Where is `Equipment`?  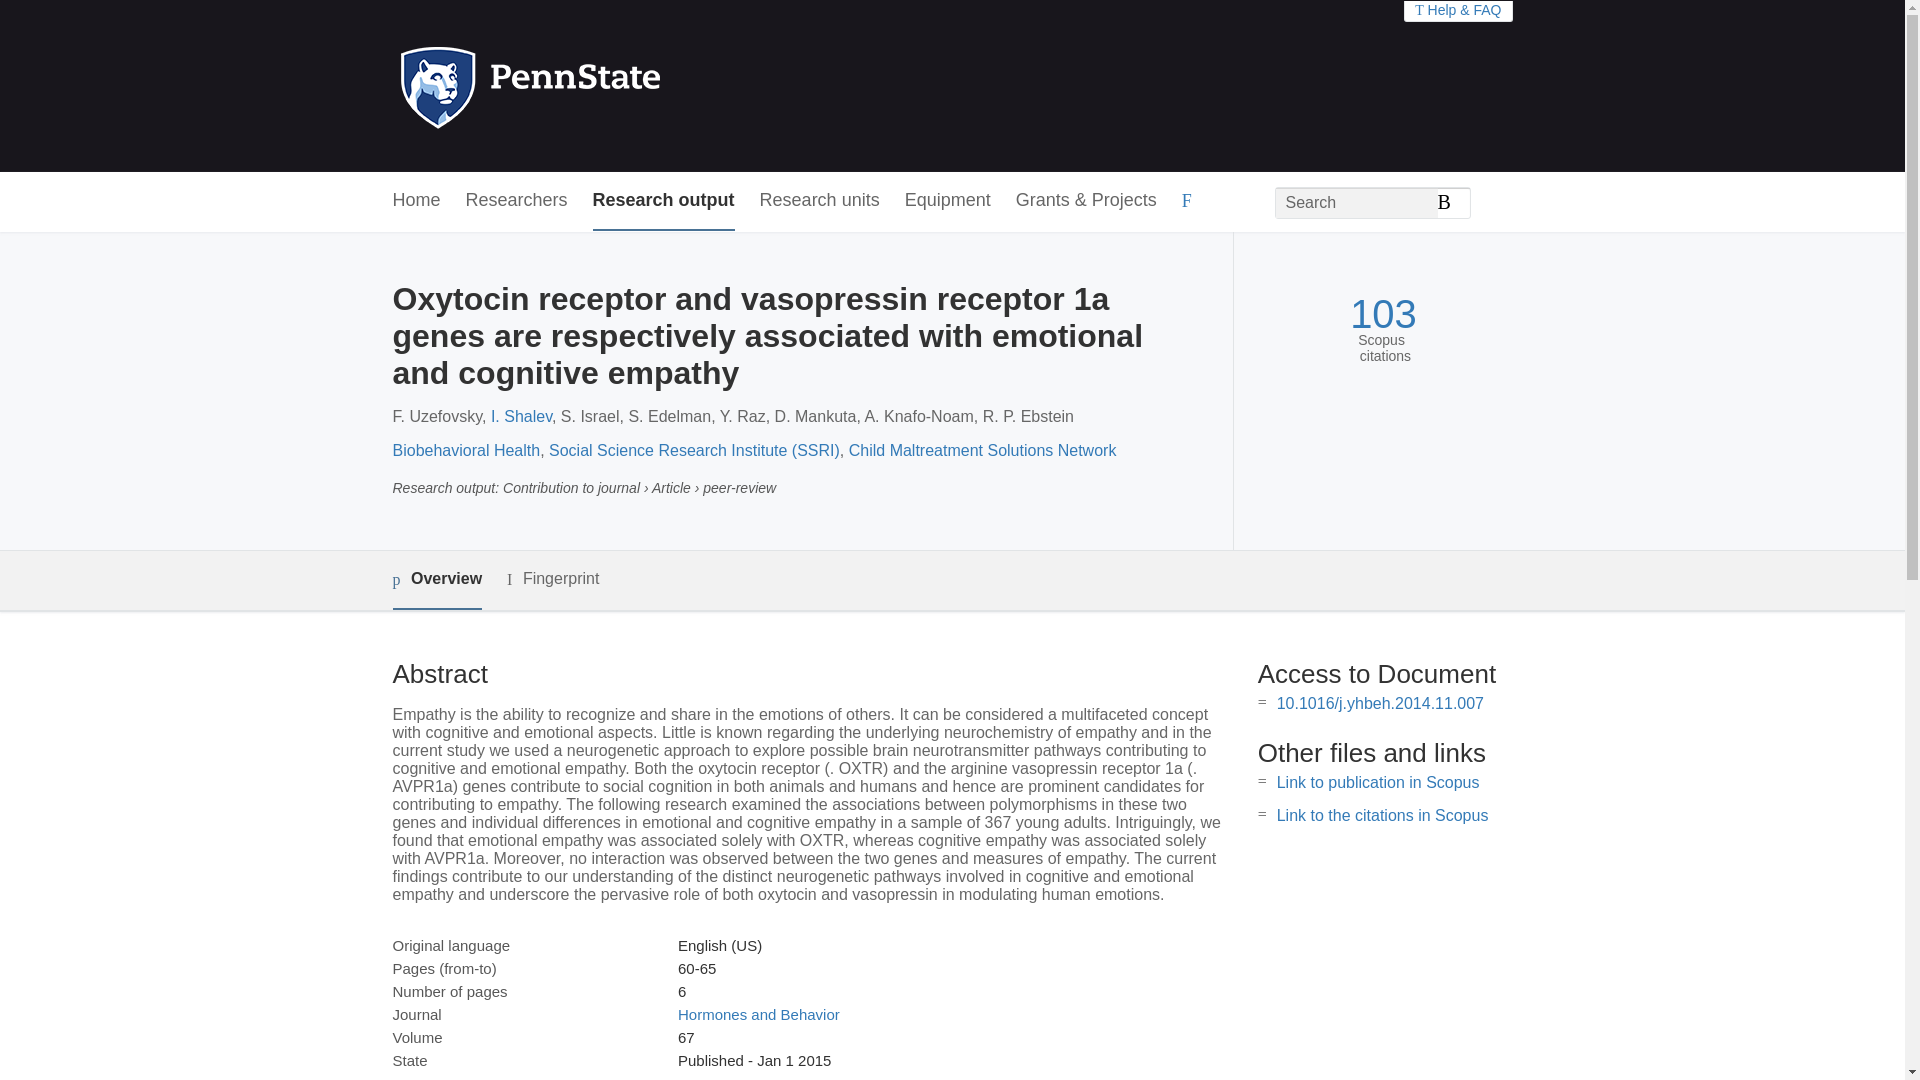
Equipment is located at coordinates (947, 201).